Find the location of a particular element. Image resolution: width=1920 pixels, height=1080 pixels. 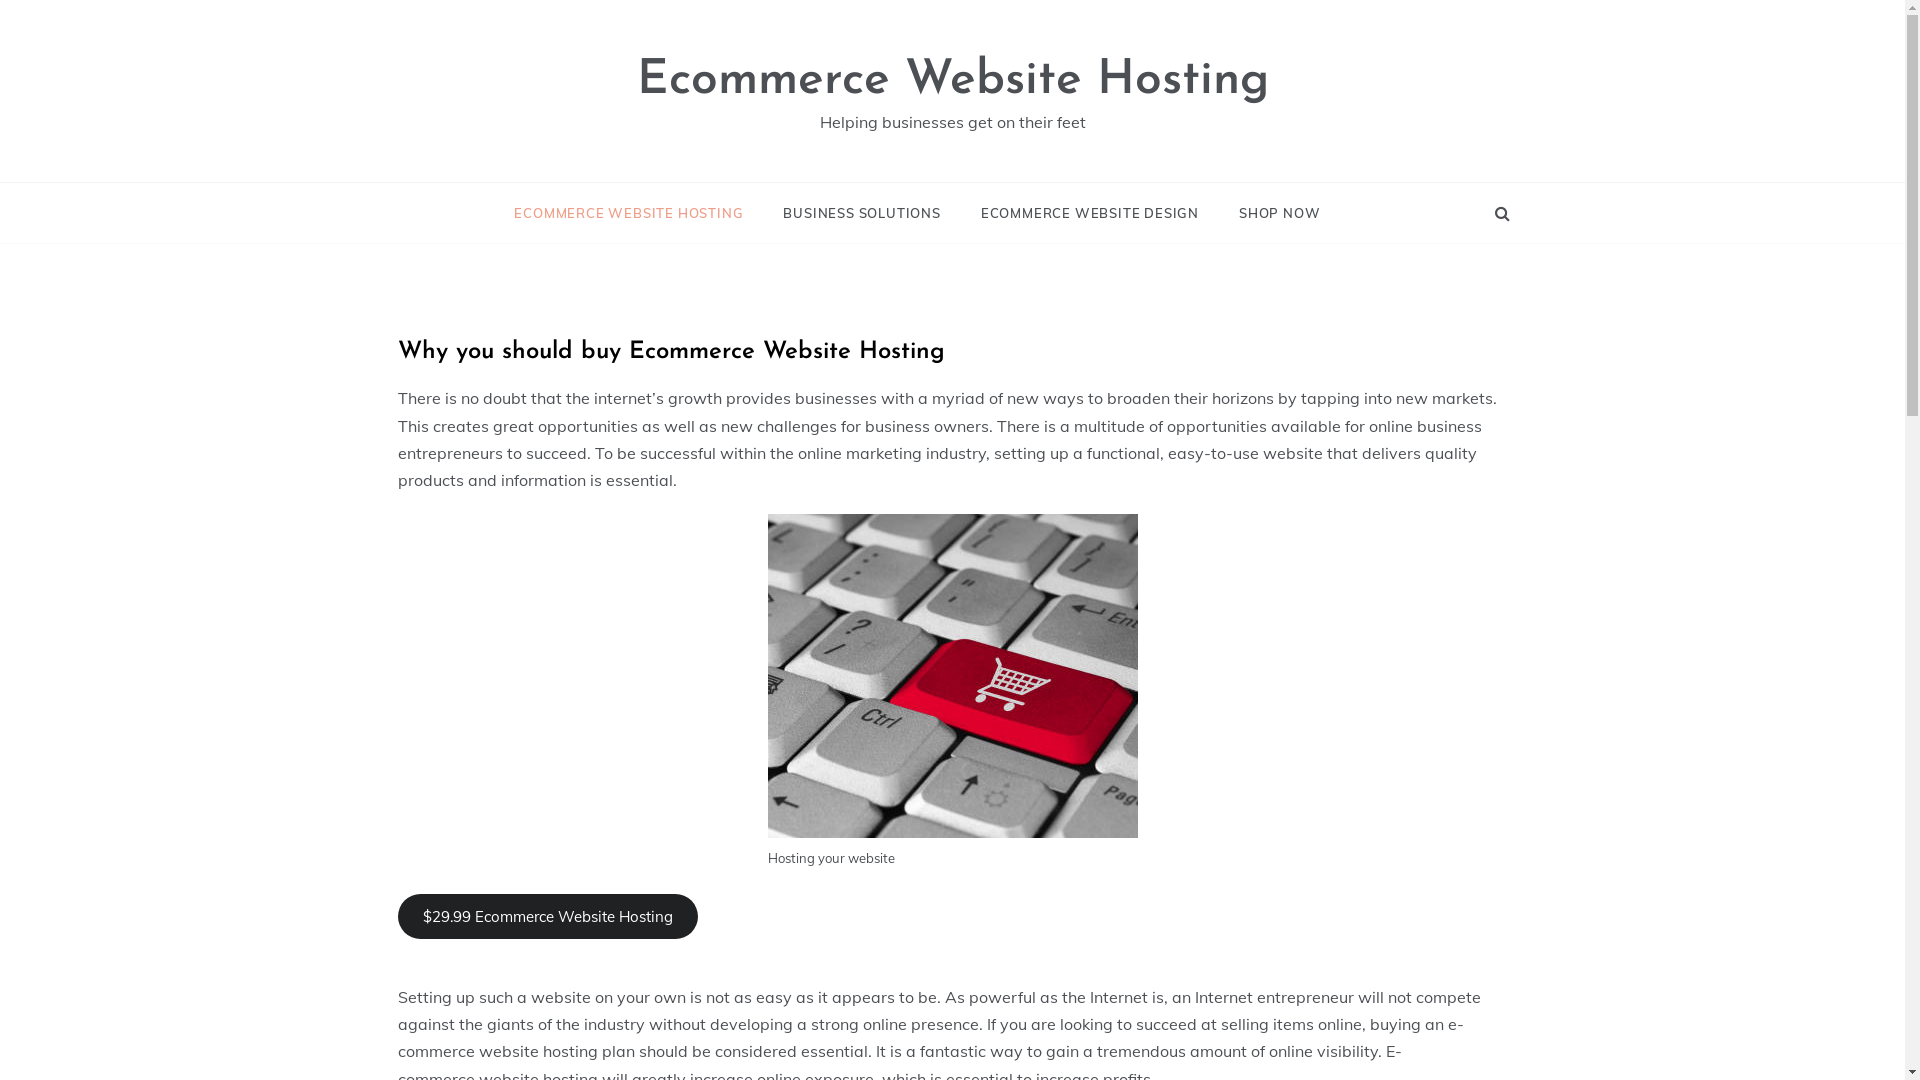

BUSINESS SOLUTIONS is located at coordinates (862, 213).